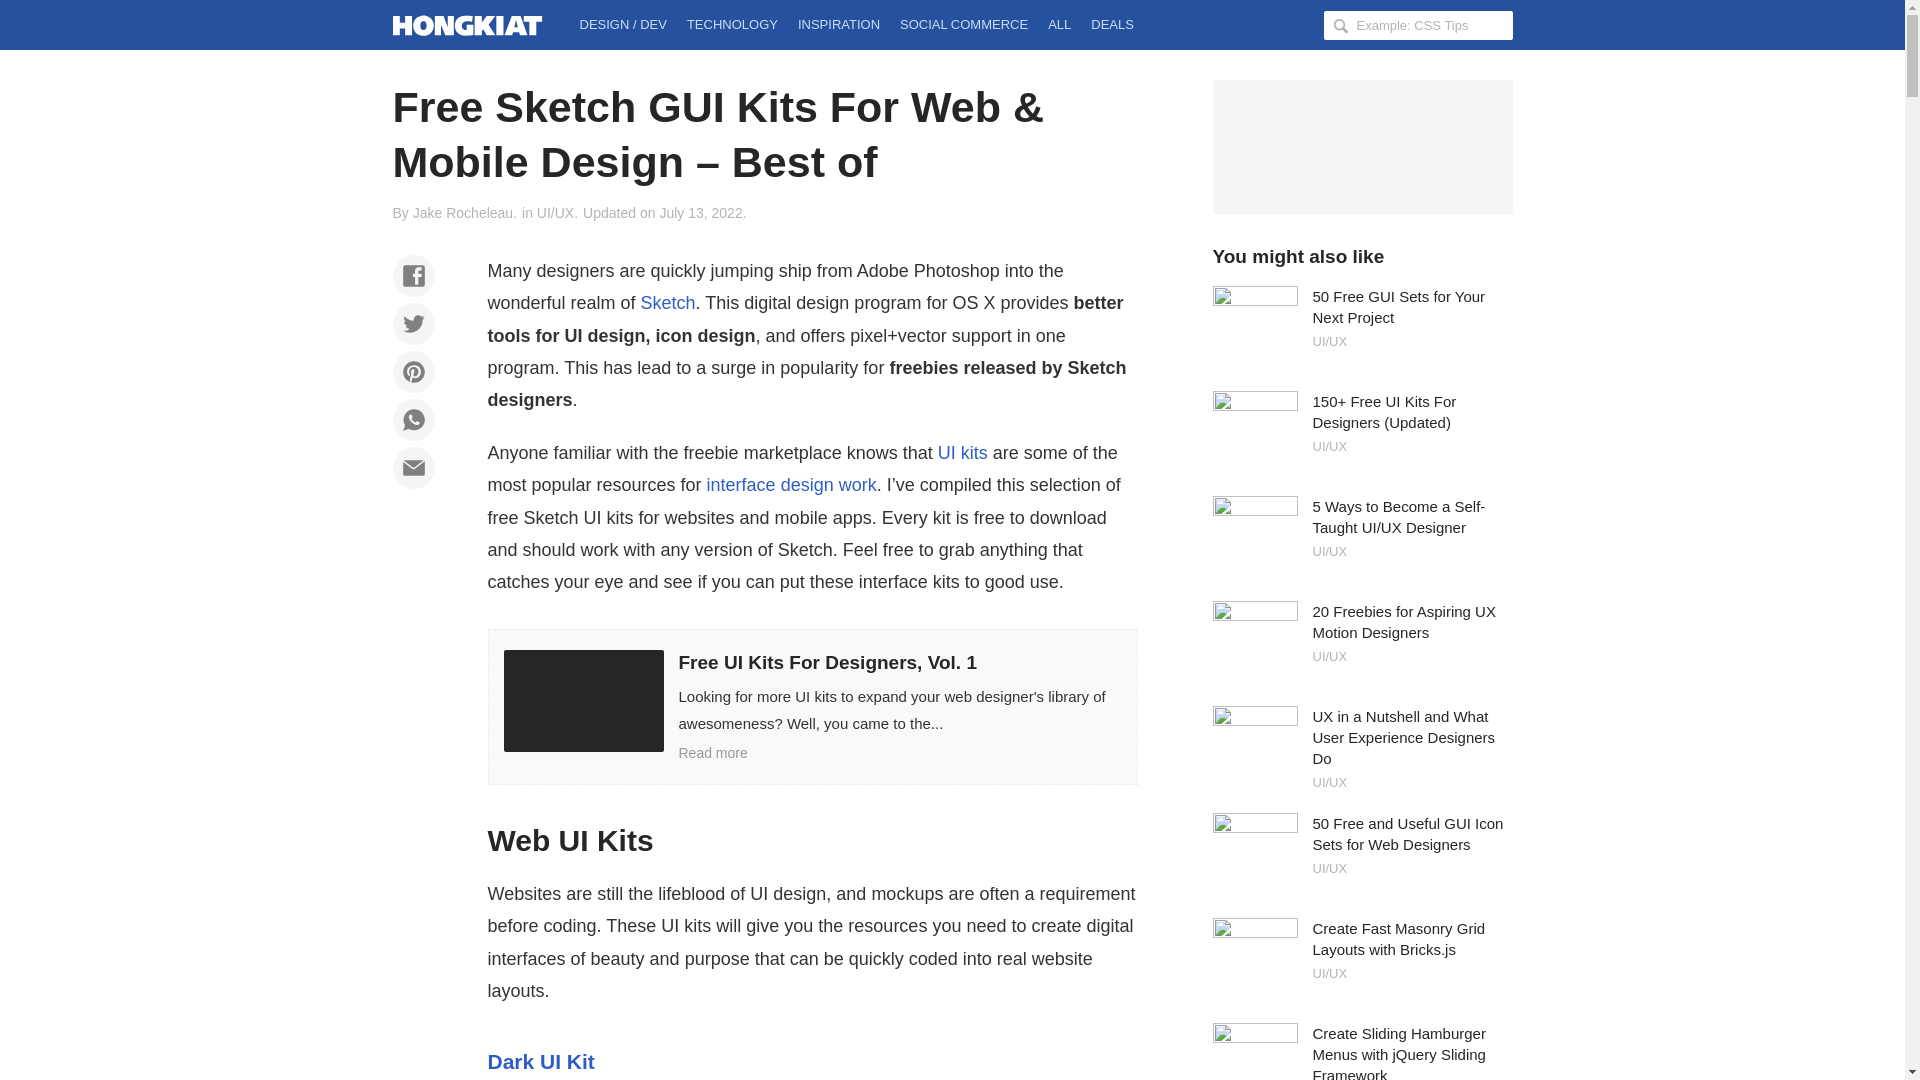 The height and width of the screenshot is (1080, 1920). What do you see at coordinates (1418, 24) in the screenshot?
I see `Search Hongkiat for` at bounding box center [1418, 24].